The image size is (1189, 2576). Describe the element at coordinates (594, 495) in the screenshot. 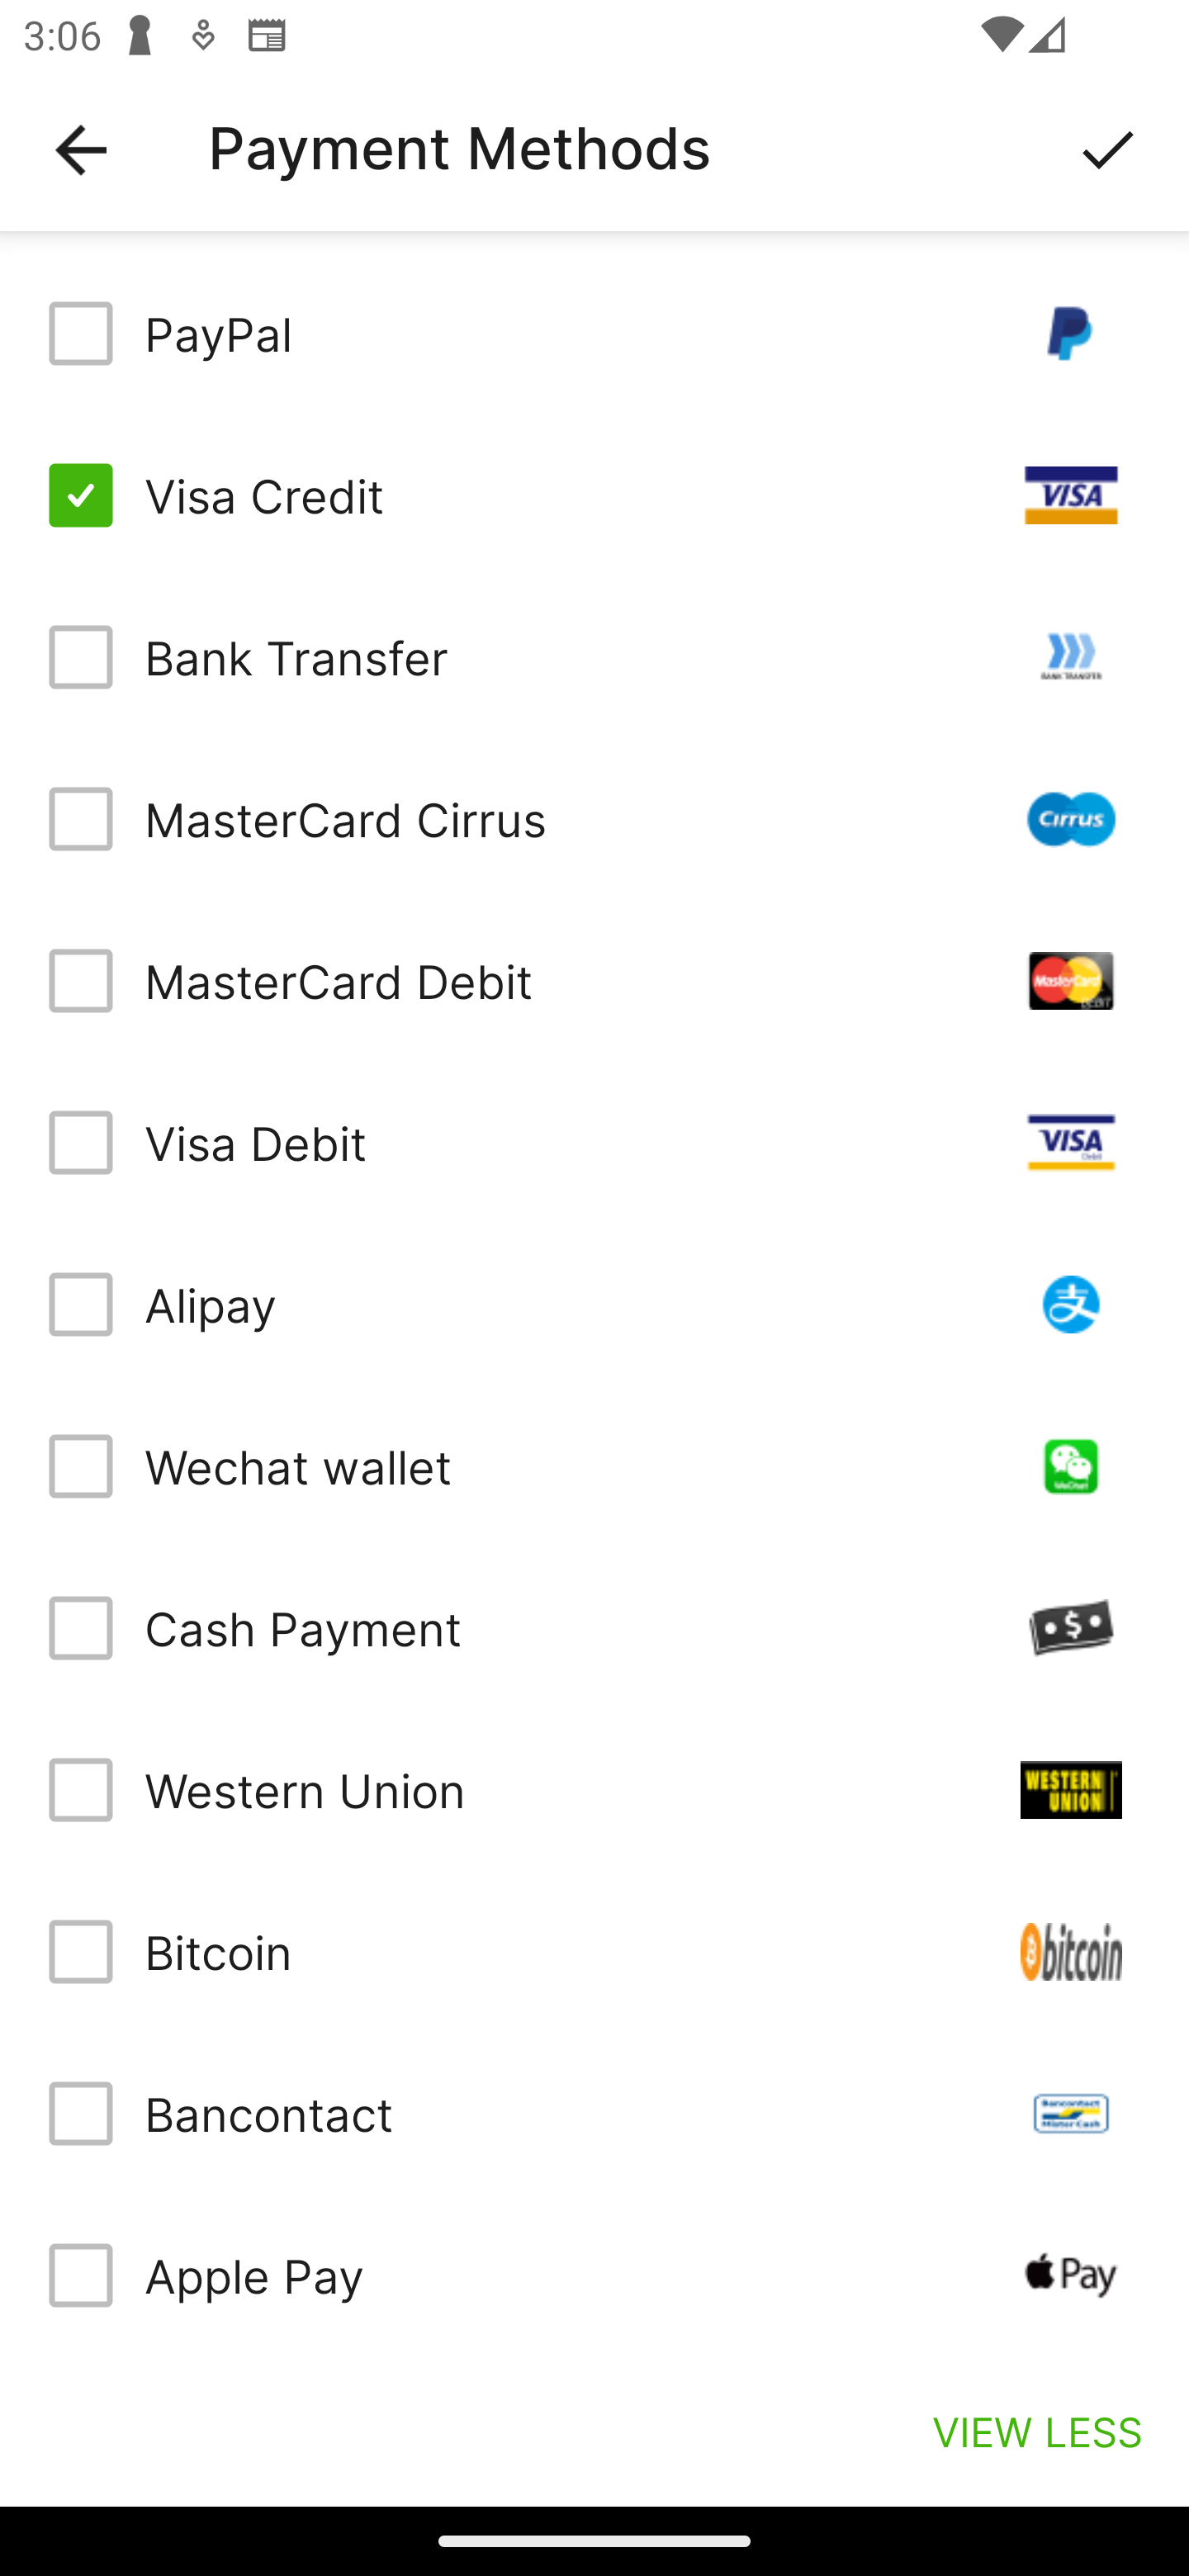

I see `Visa Credit` at that location.